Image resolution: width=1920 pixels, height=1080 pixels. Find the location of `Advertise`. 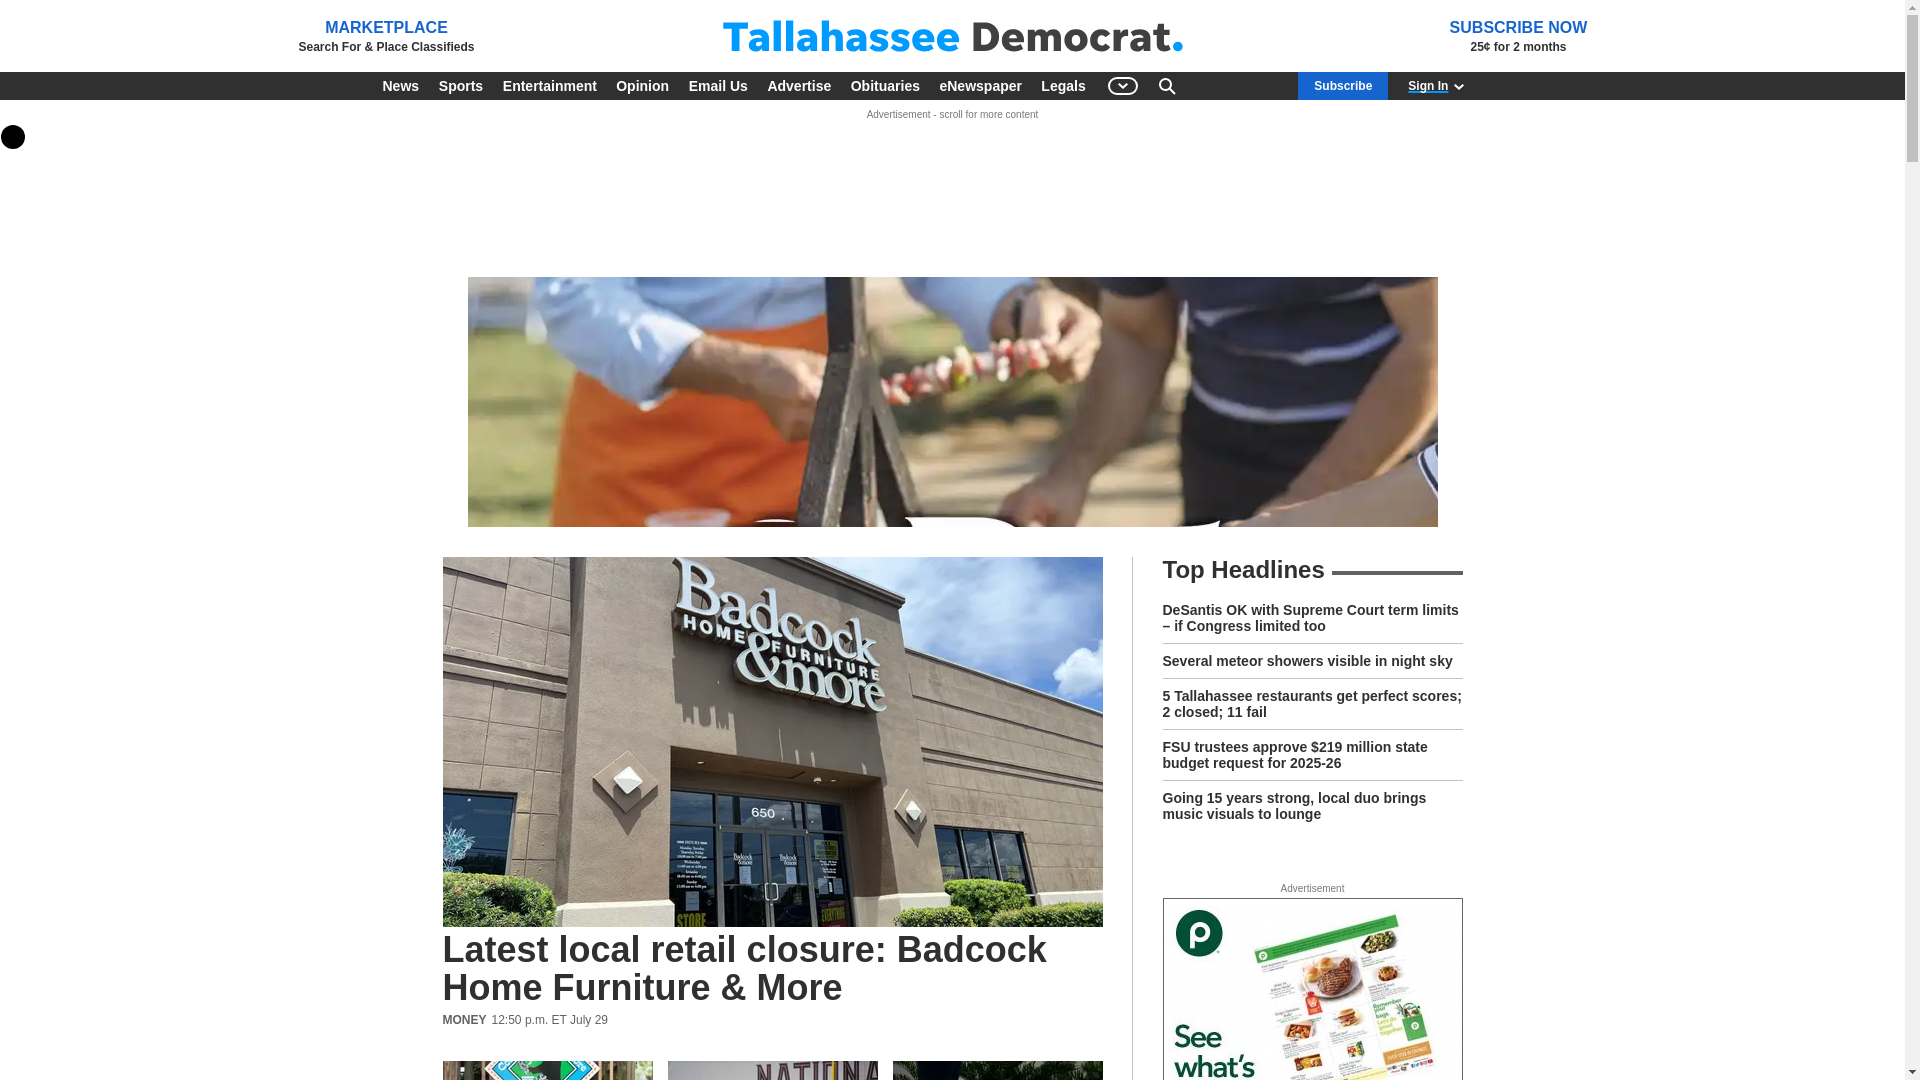

Advertise is located at coordinates (798, 86).